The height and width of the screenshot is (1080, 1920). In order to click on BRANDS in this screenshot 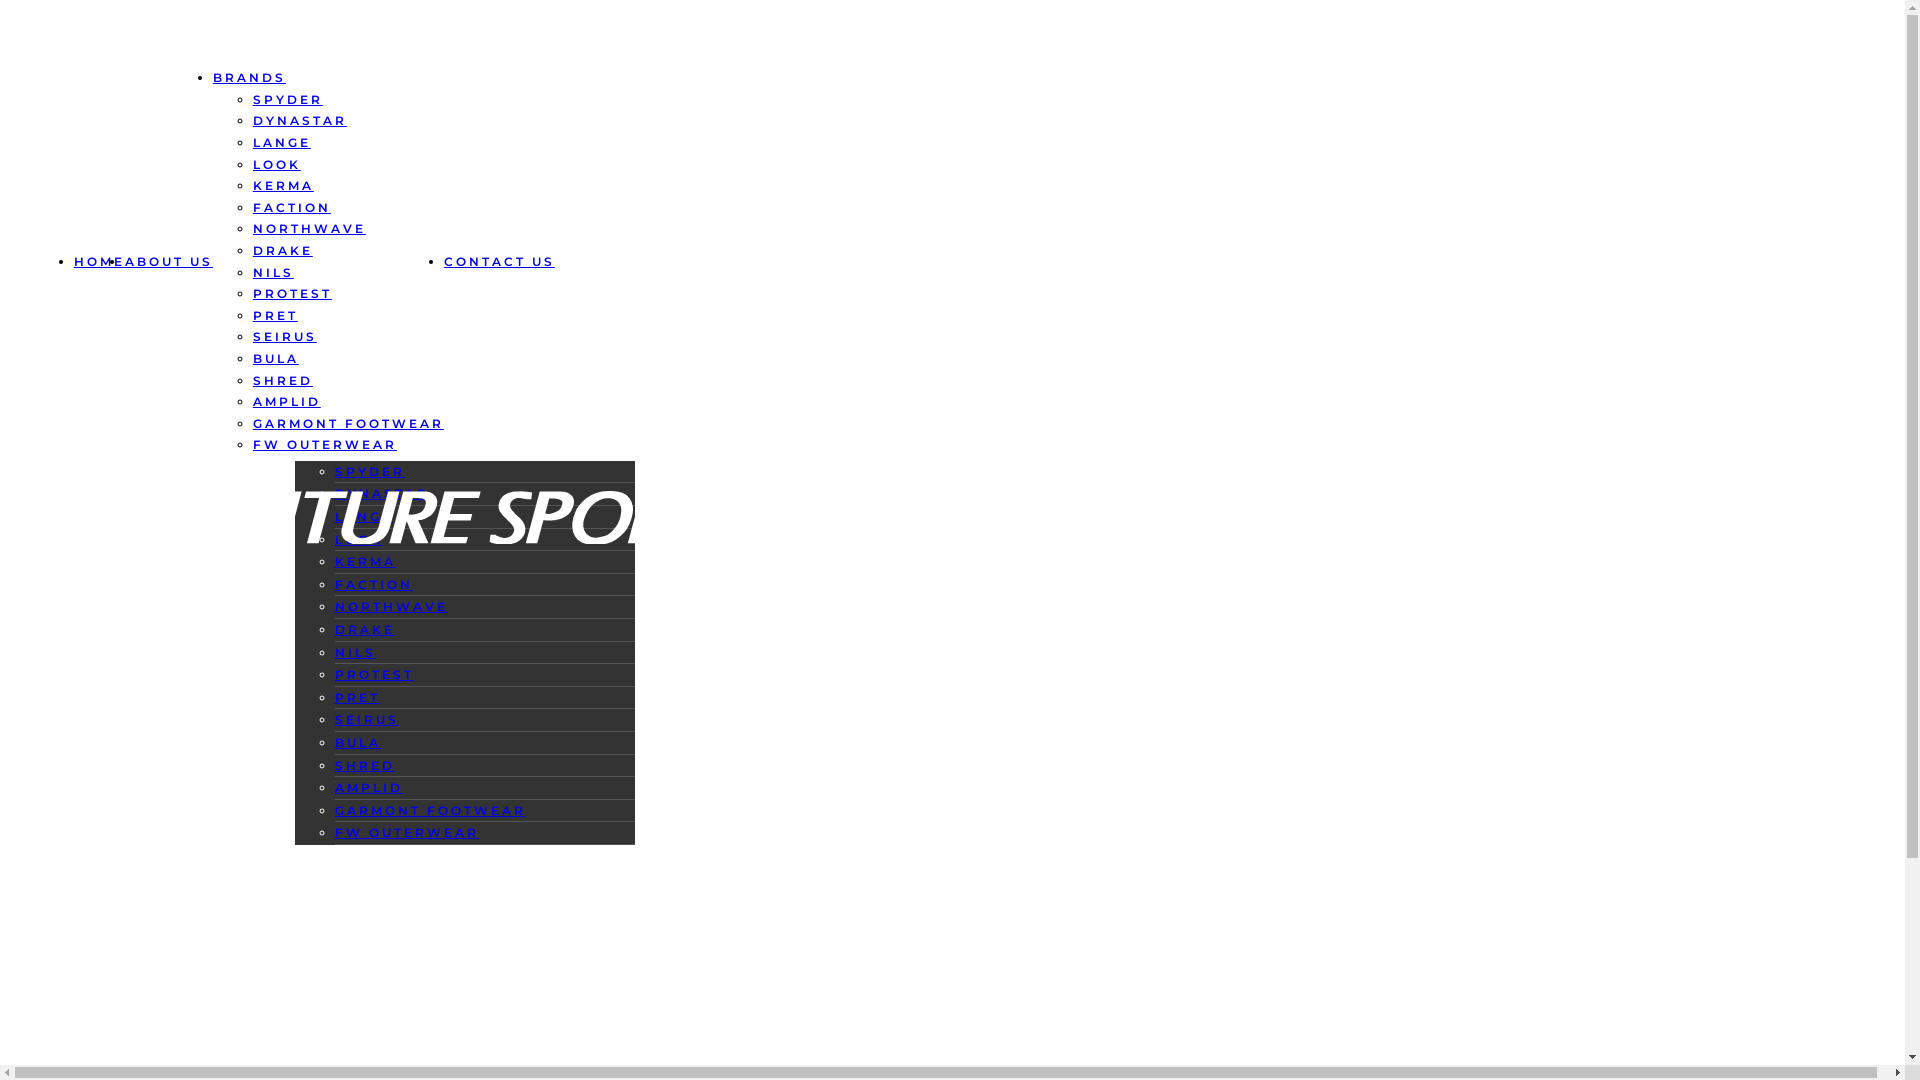, I will do `click(346, 50)`.